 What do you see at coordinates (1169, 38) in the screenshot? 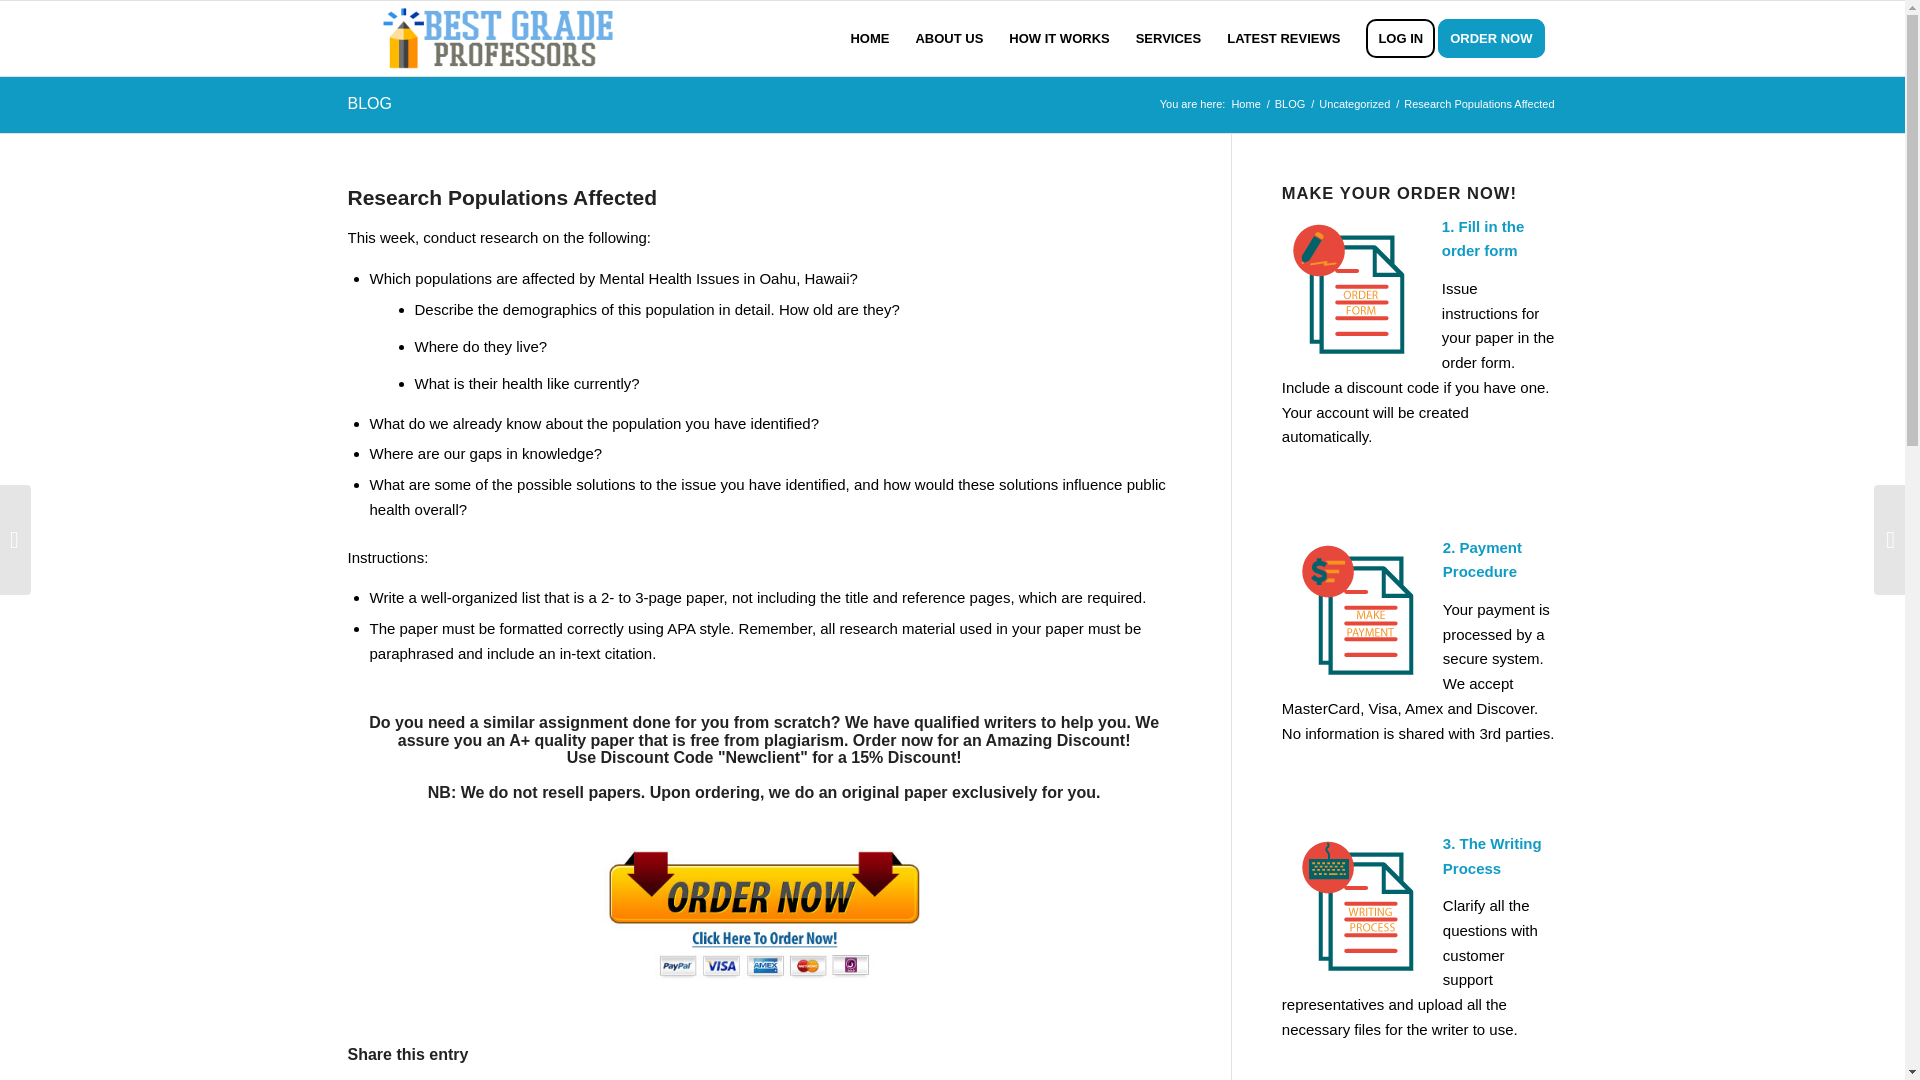
I see `SERVICES` at bounding box center [1169, 38].